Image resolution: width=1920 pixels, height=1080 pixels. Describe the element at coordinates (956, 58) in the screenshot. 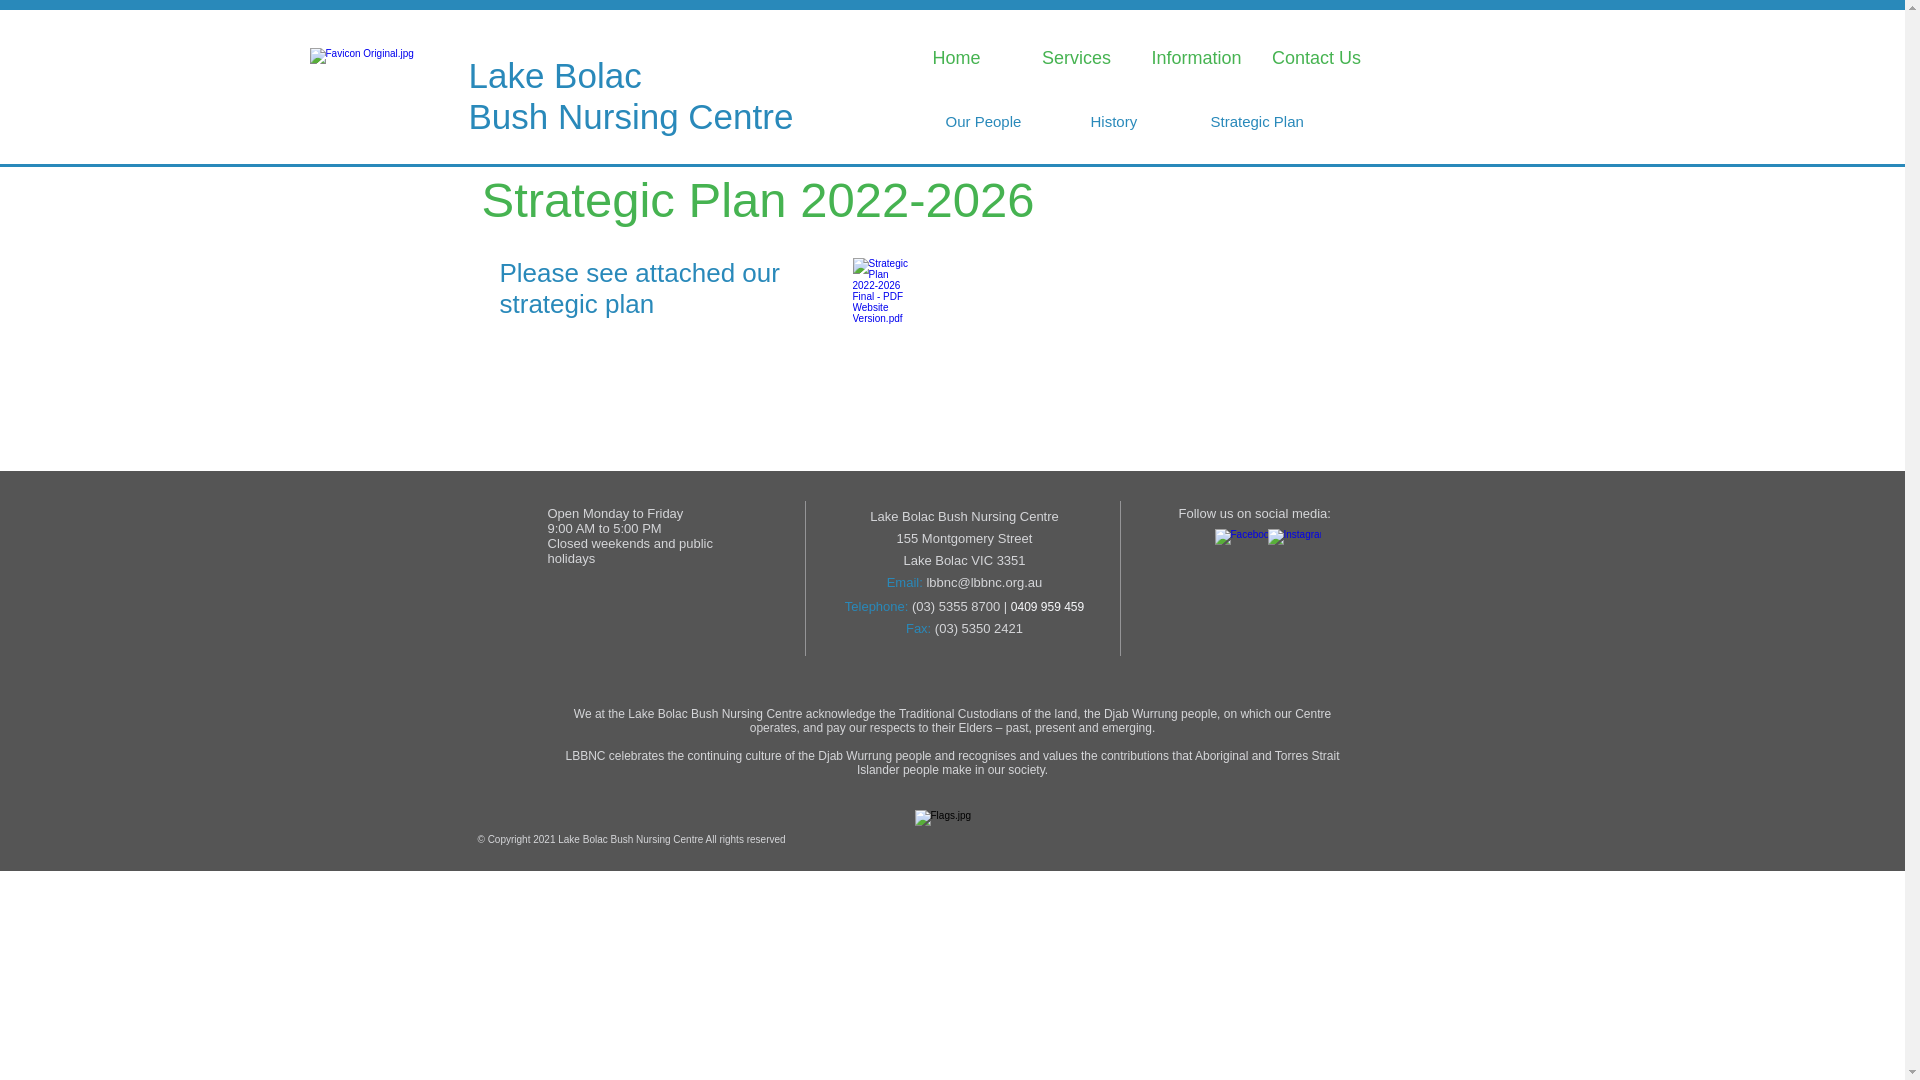

I see `Home` at that location.